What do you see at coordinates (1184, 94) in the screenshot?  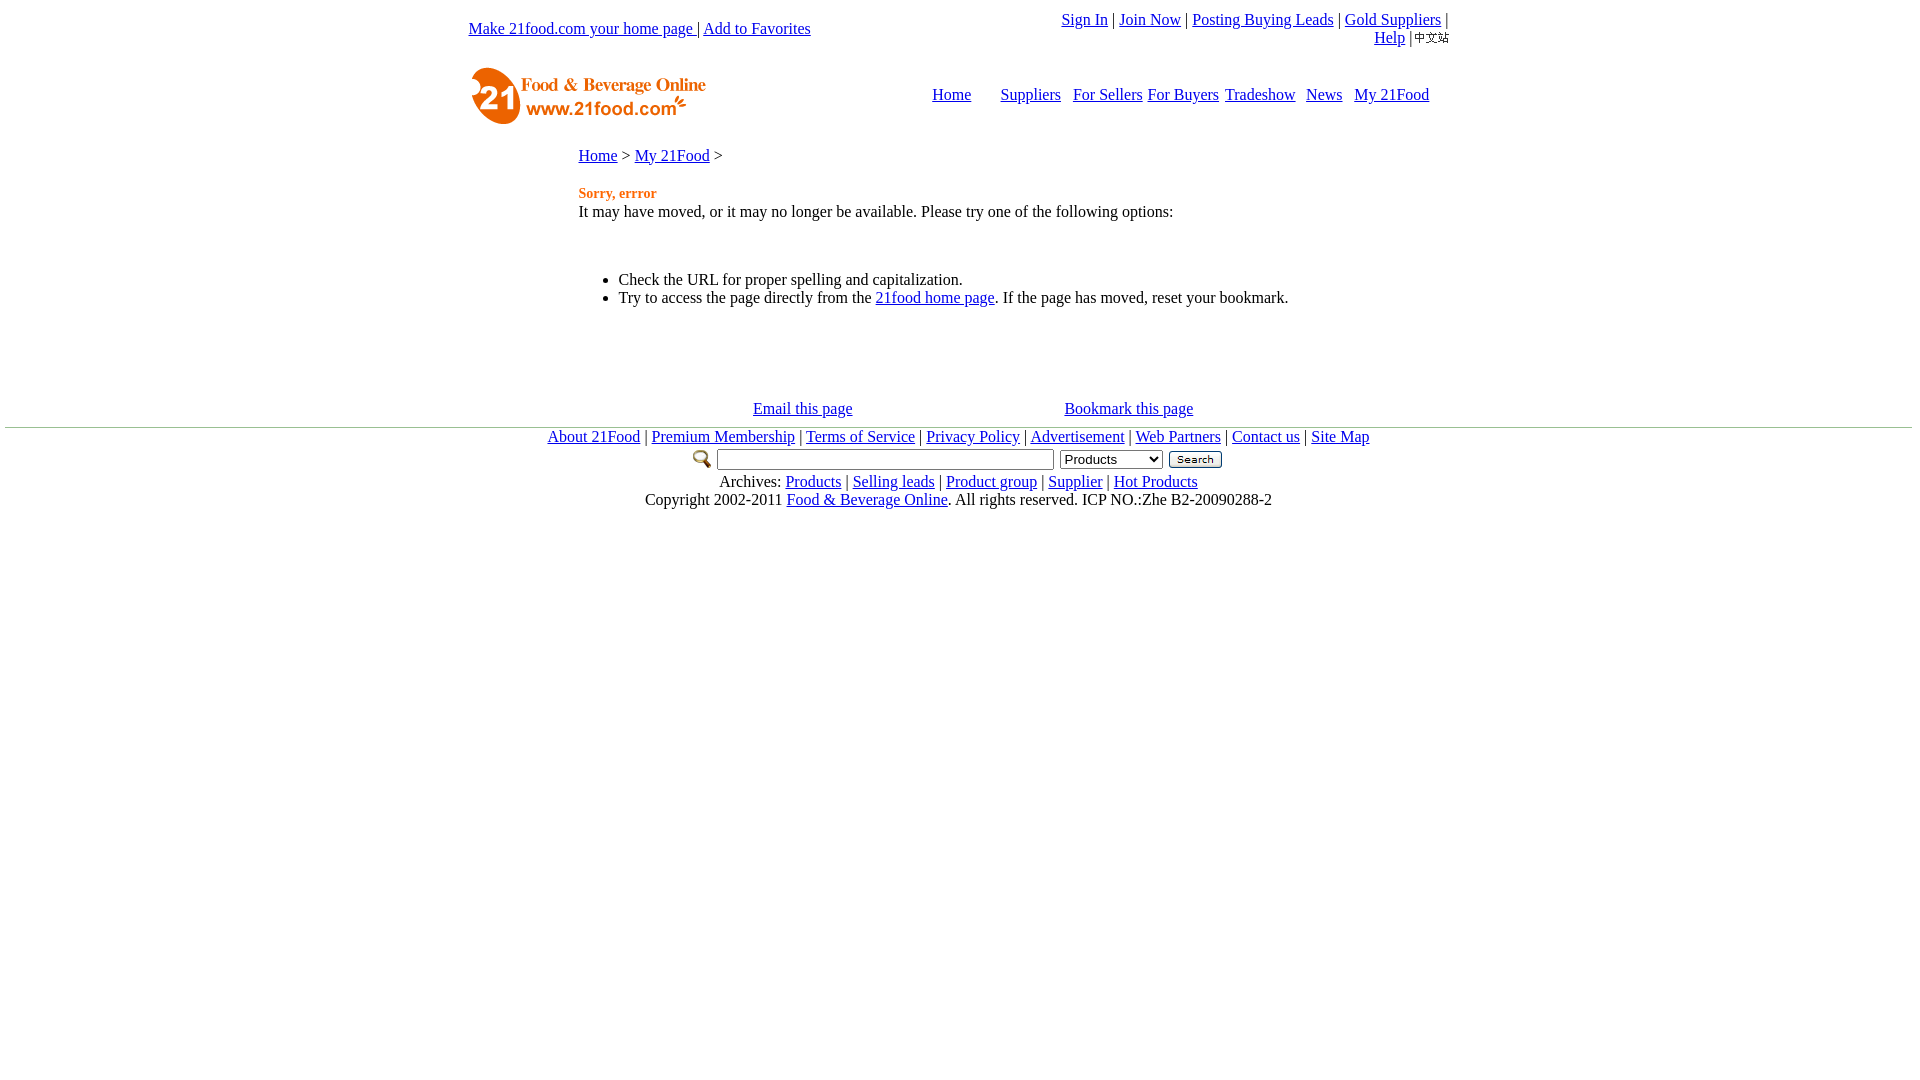 I see `For Buyers` at bounding box center [1184, 94].